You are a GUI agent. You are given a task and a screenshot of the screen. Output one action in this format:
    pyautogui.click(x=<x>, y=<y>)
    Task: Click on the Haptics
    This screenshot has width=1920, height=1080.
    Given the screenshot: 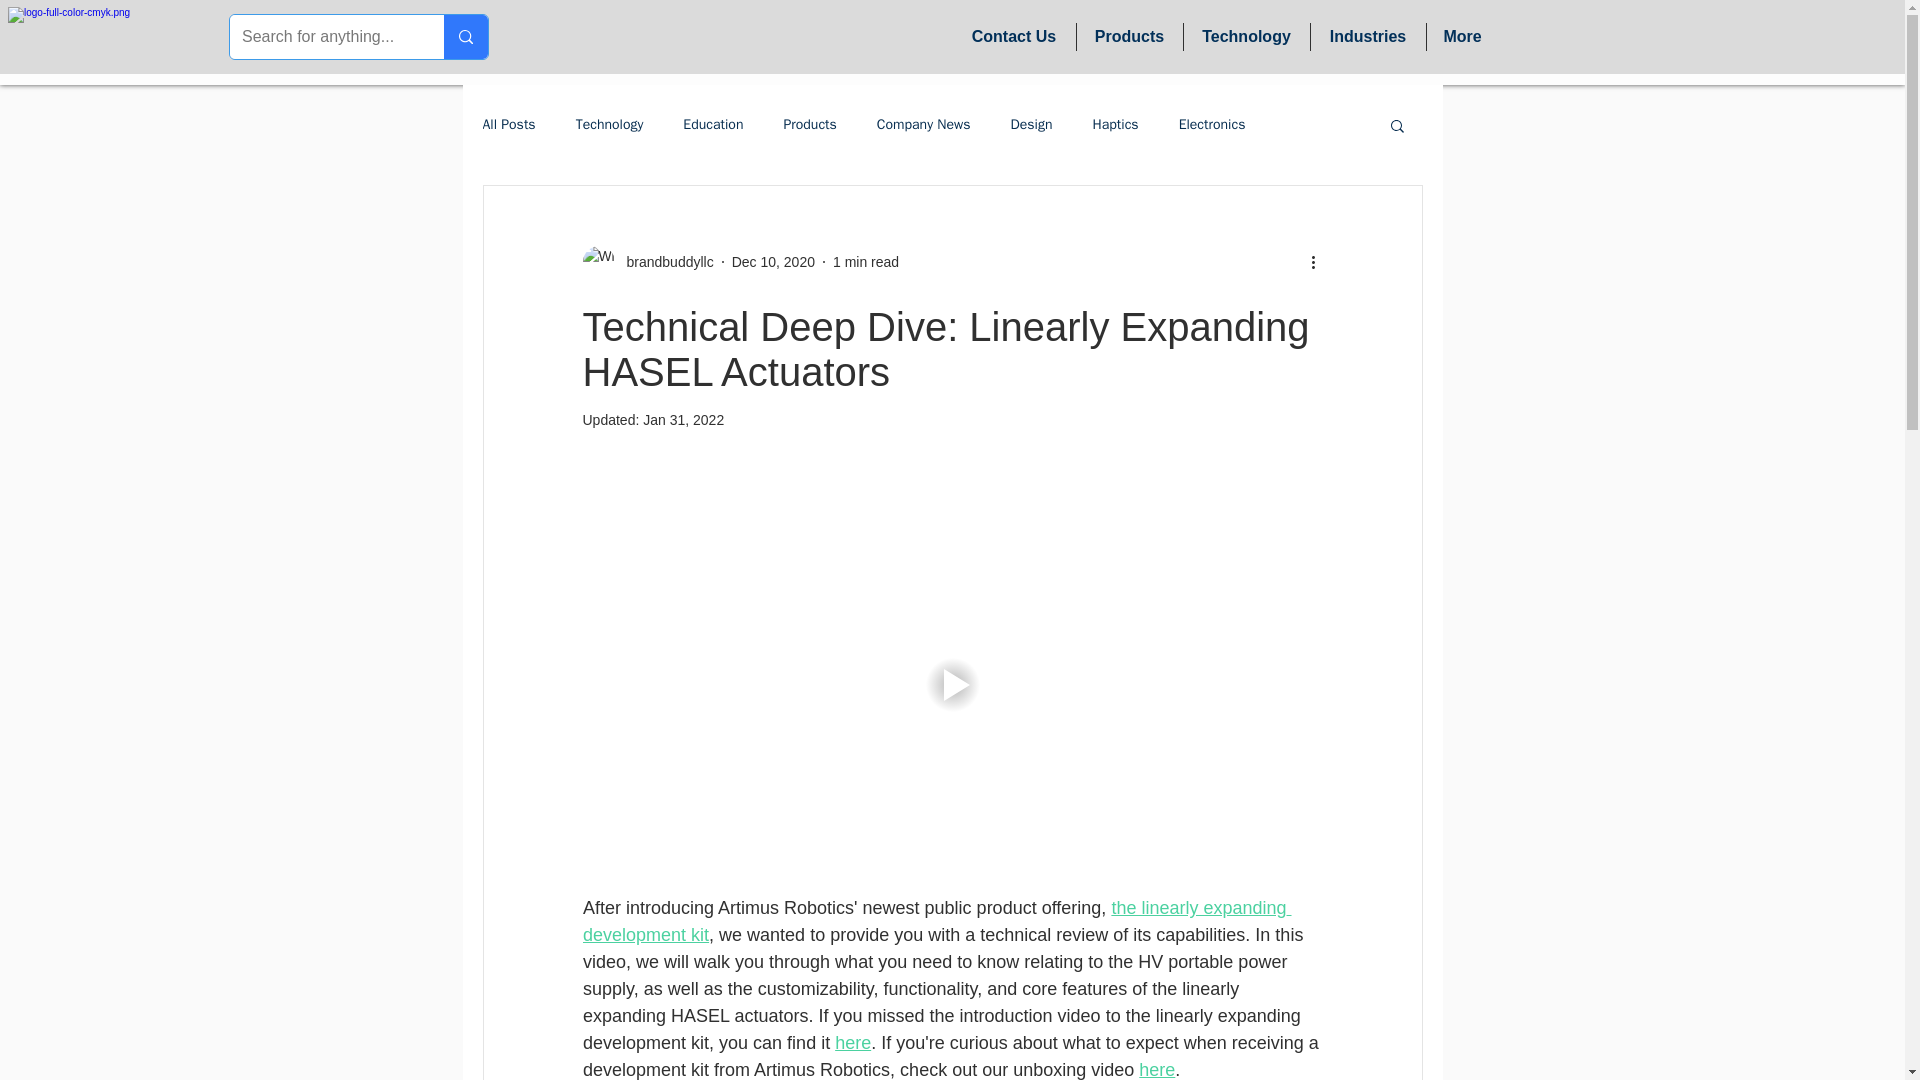 What is the action you would take?
    pyautogui.click(x=1115, y=124)
    